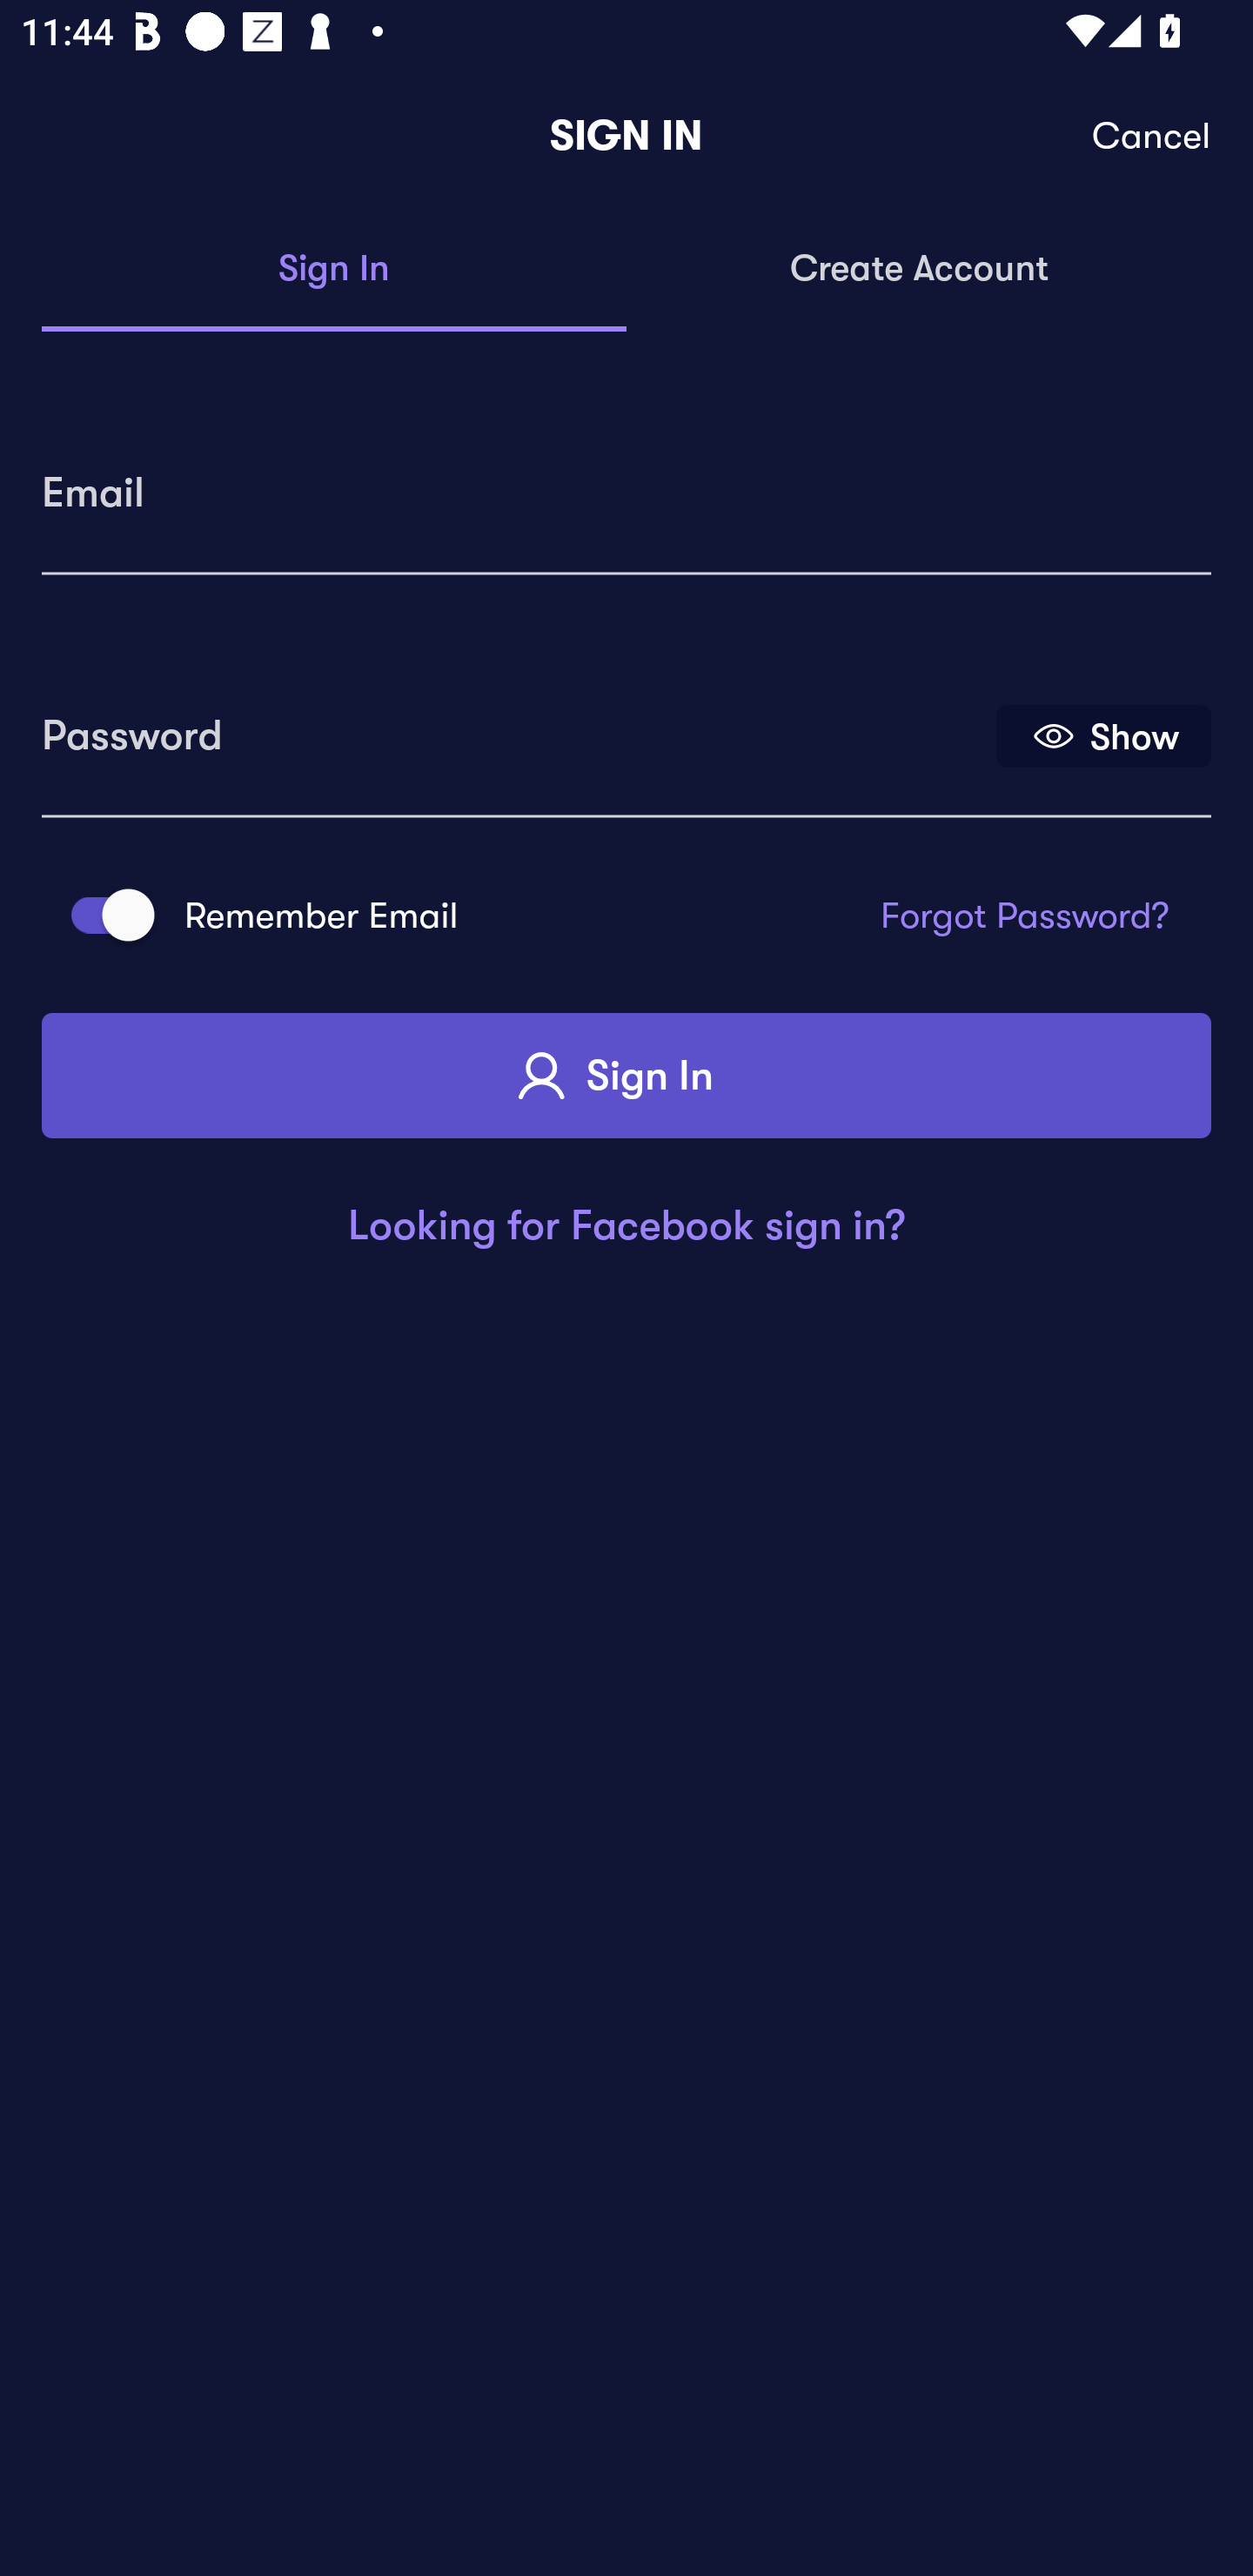 The width and height of the screenshot is (1253, 2576). I want to click on Remember Email, so click(103, 916).